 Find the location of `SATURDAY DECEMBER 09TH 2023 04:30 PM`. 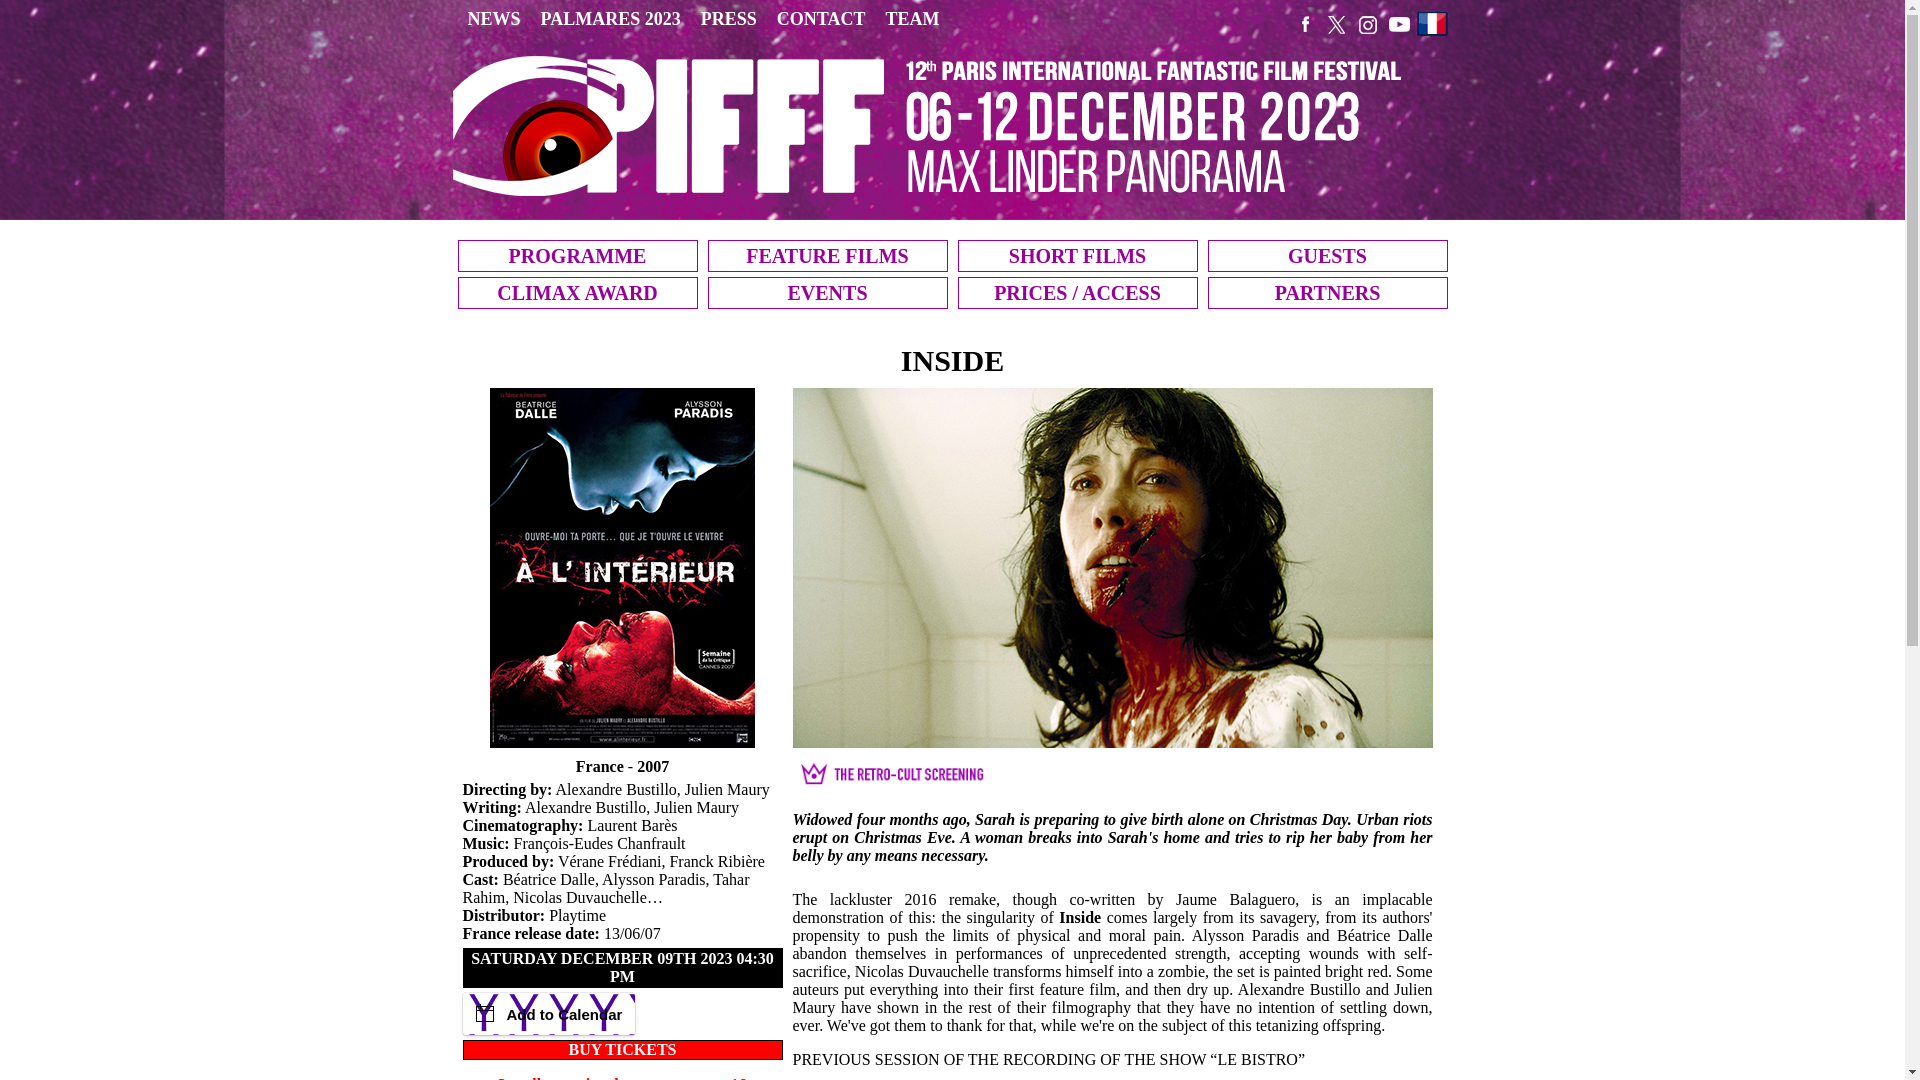

SATURDAY DECEMBER 09TH 2023 04:30 PM is located at coordinates (622, 967).